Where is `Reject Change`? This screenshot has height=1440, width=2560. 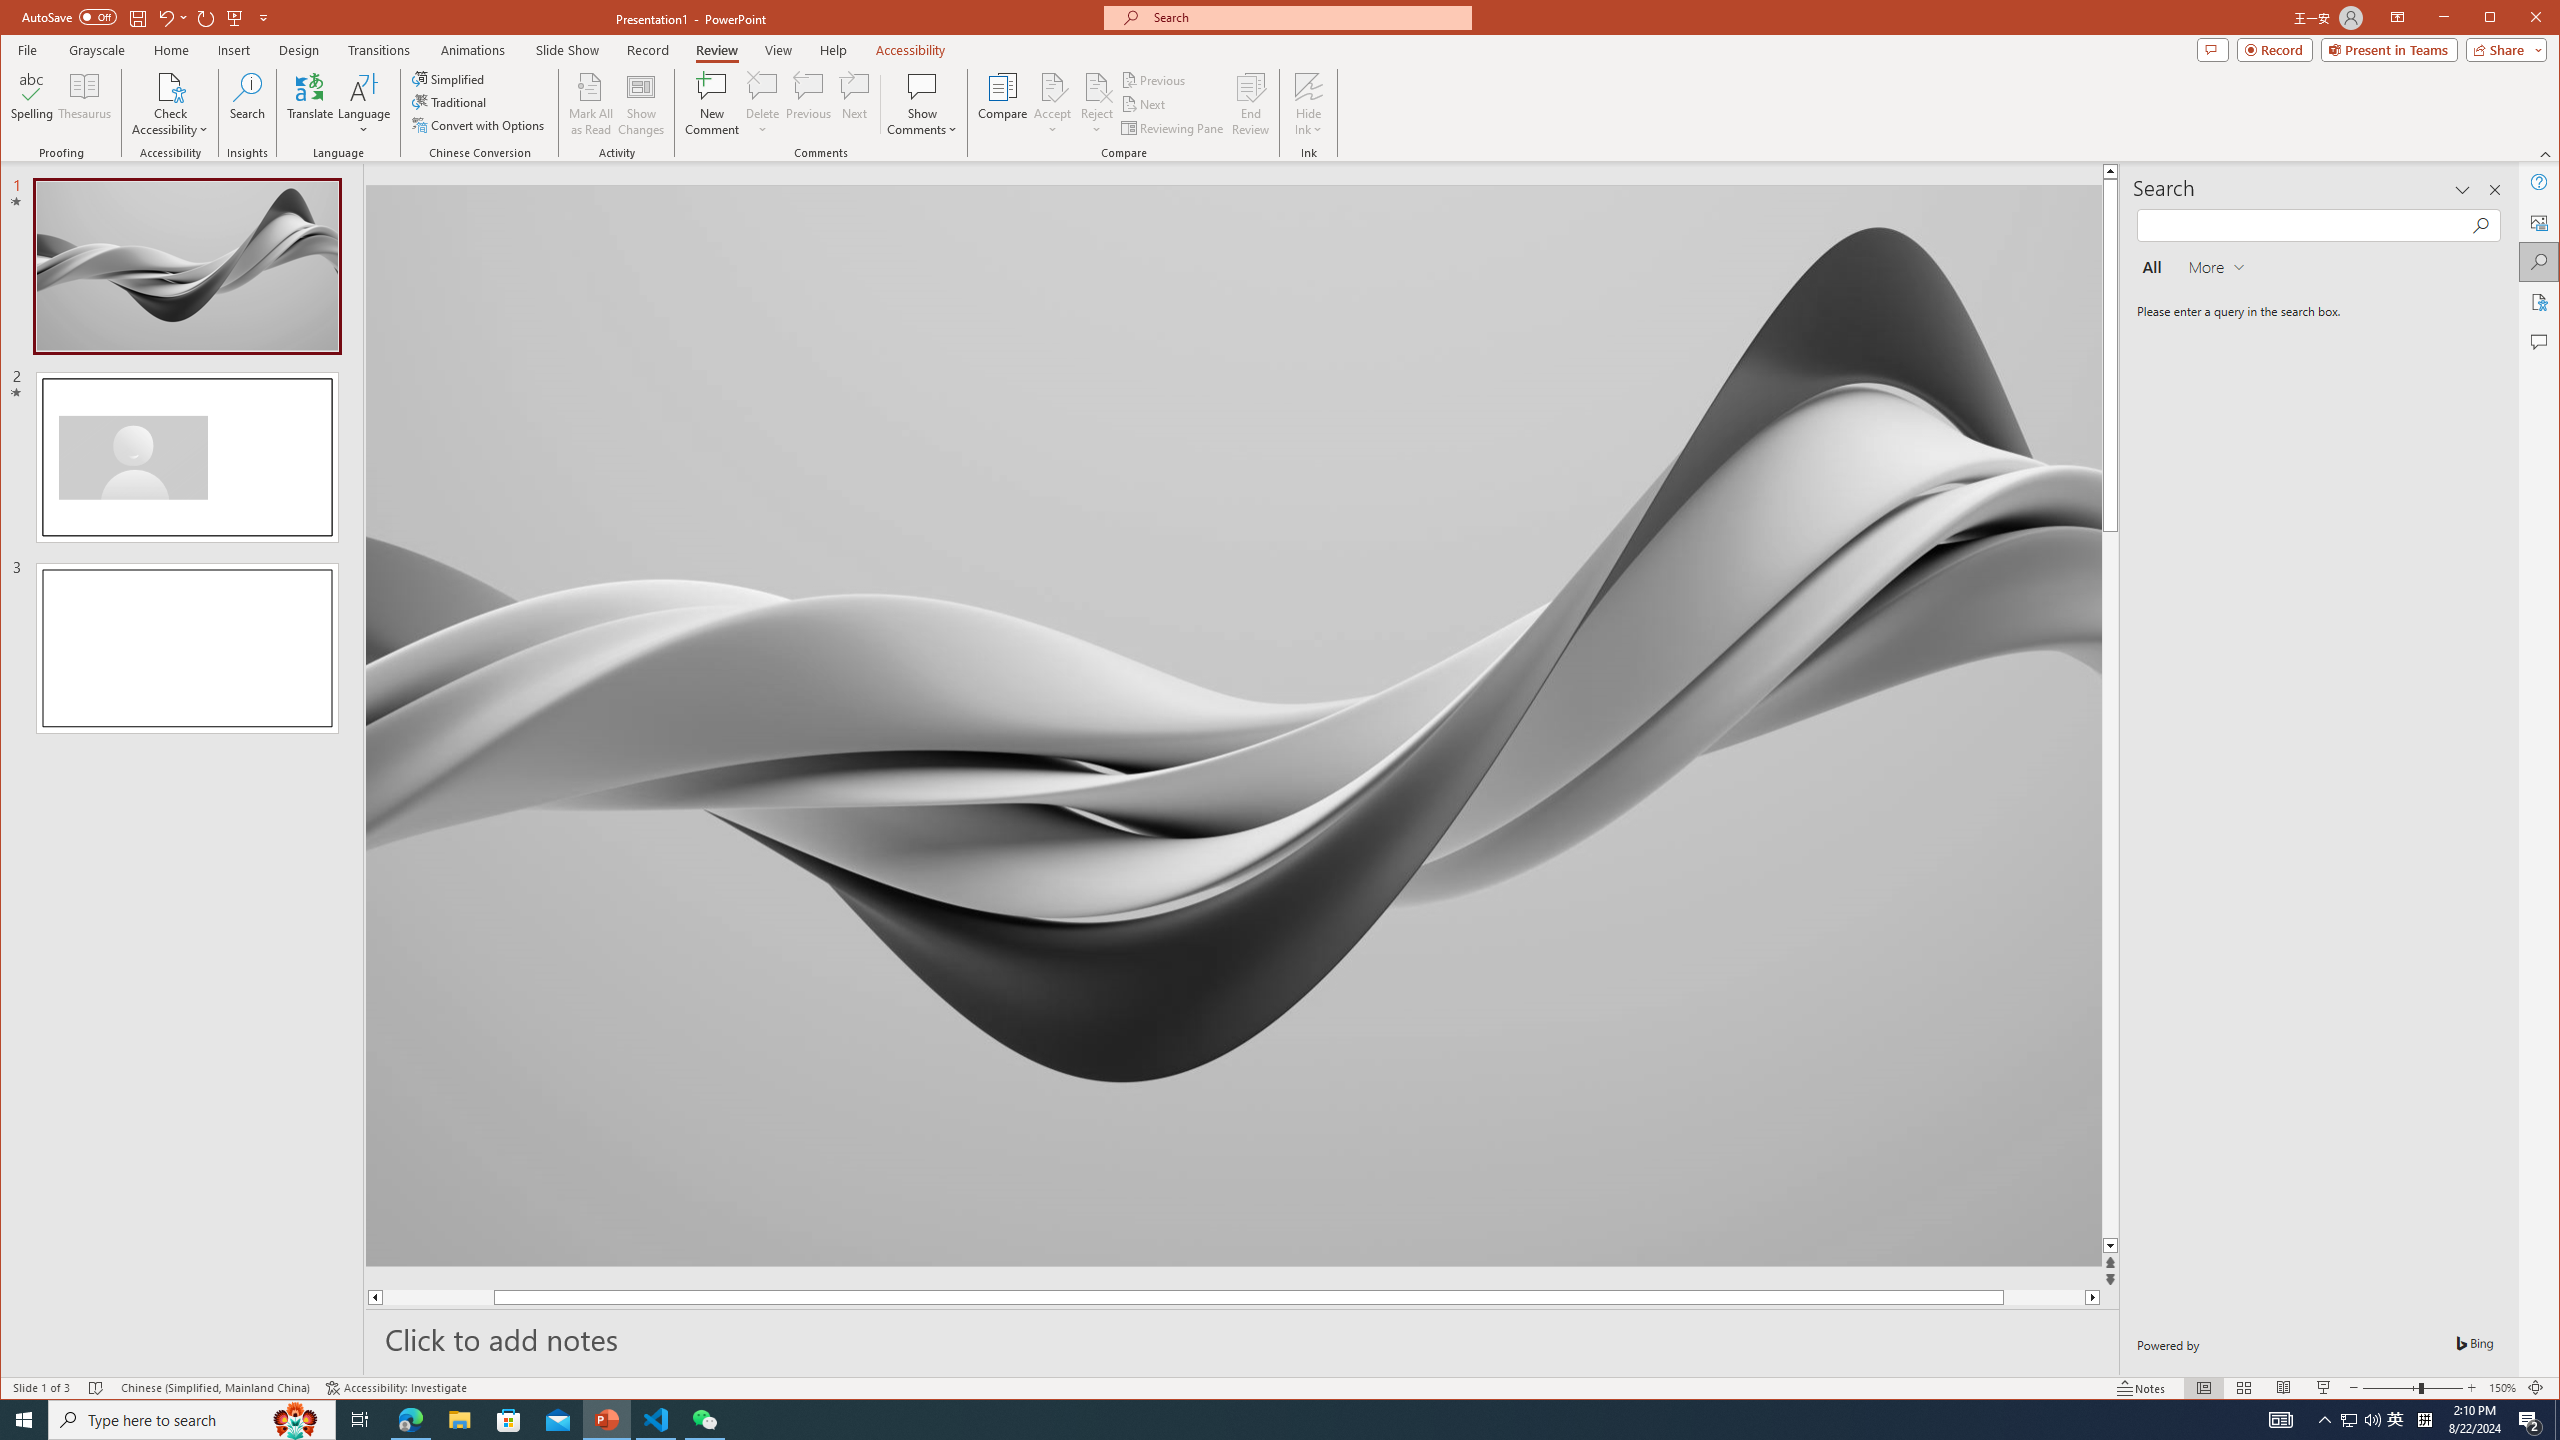 Reject Change is located at coordinates (1096, 86).